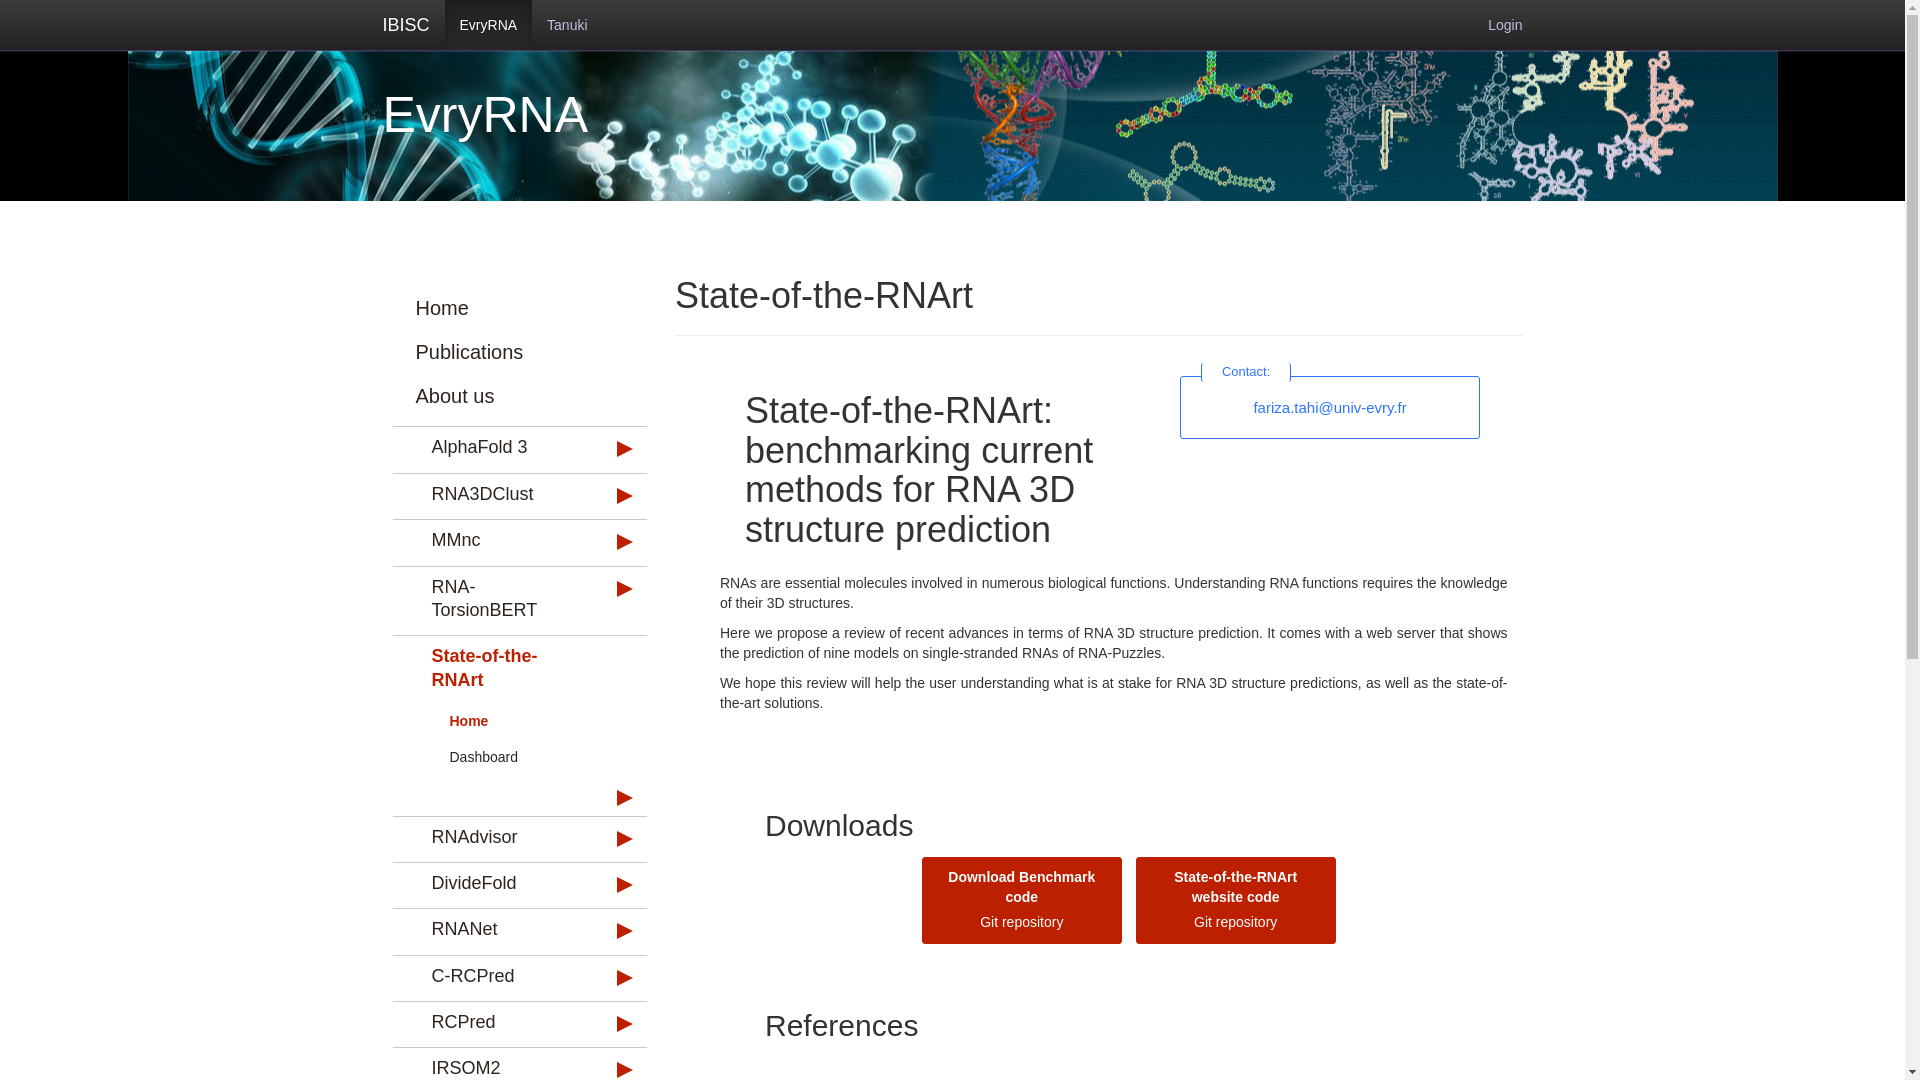 This screenshot has width=1920, height=1080. I want to click on MMnc, so click(495, 540).